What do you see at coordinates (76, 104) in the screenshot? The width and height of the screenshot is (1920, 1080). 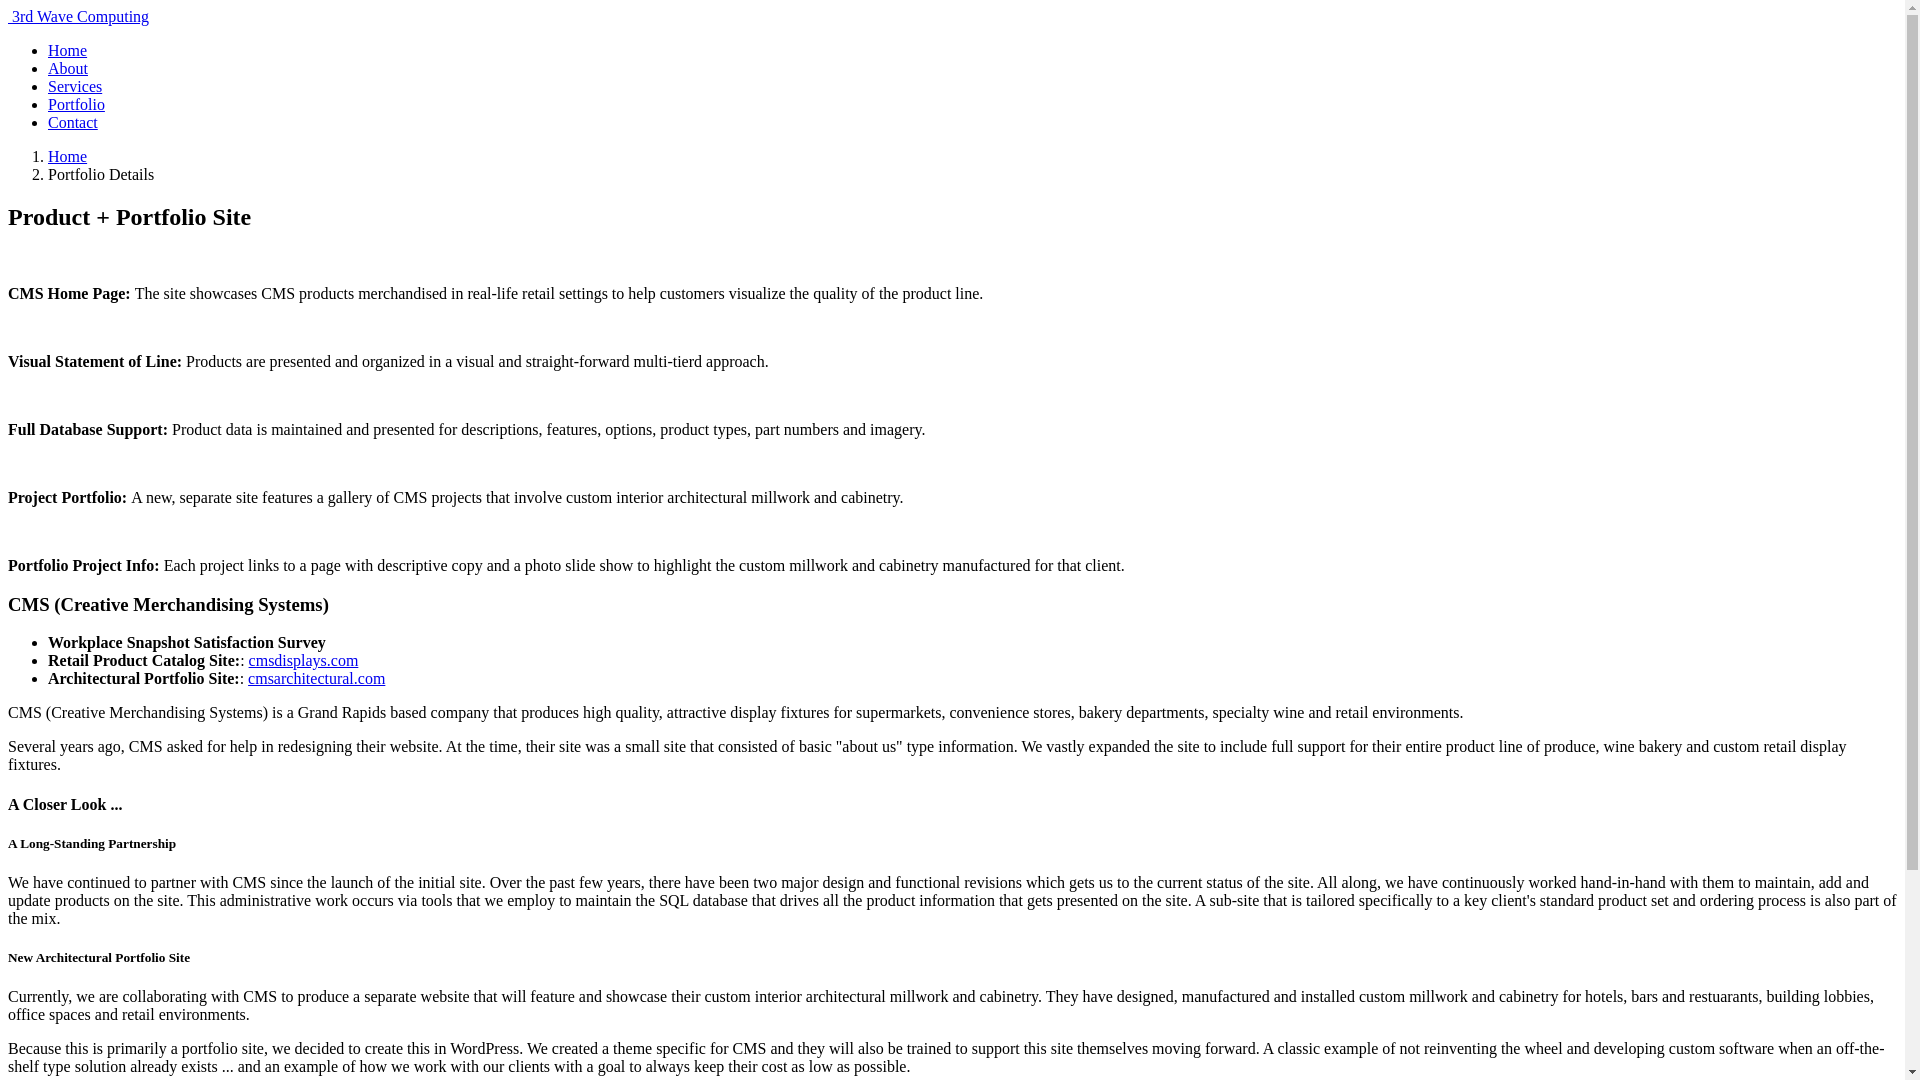 I see `Portfolio` at bounding box center [76, 104].